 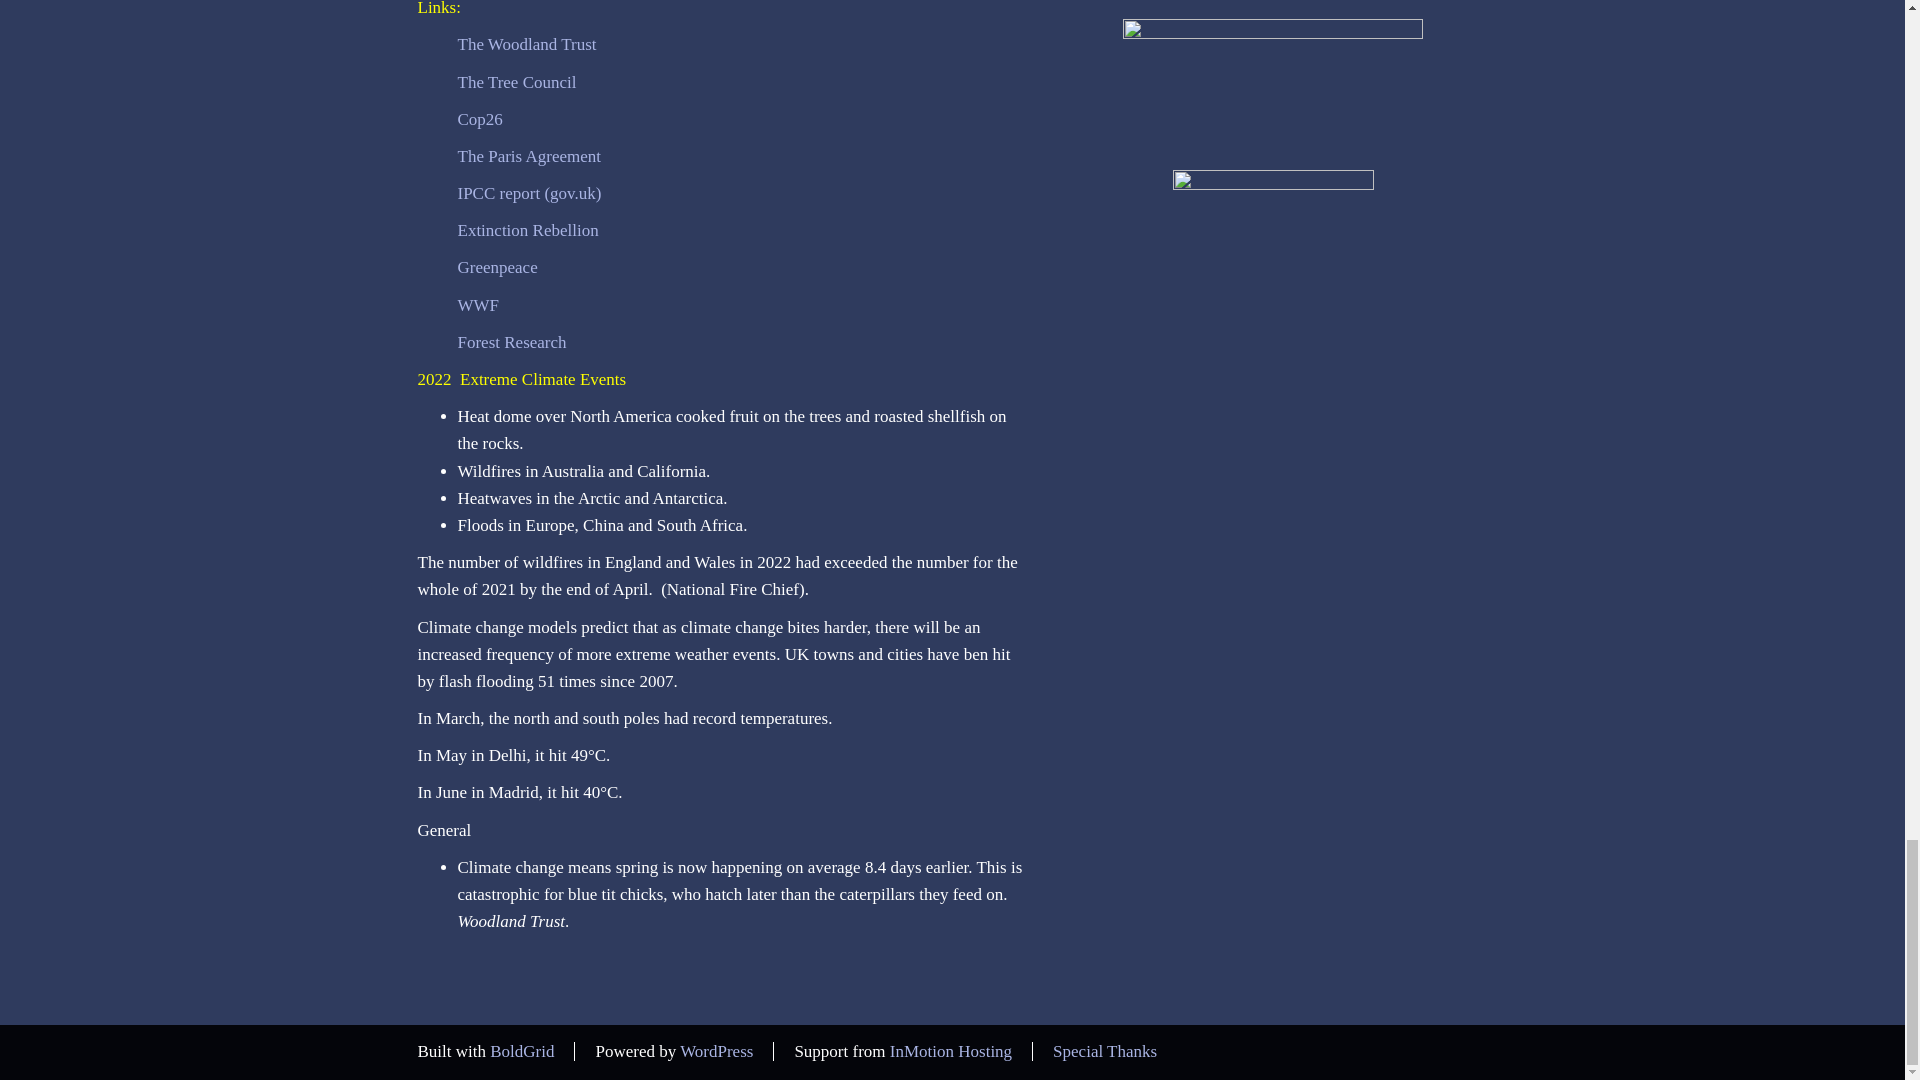 What do you see at coordinates (530, 156) in the screenshot?
I see `The Paris Agreement` at bounding box center [530, 156].